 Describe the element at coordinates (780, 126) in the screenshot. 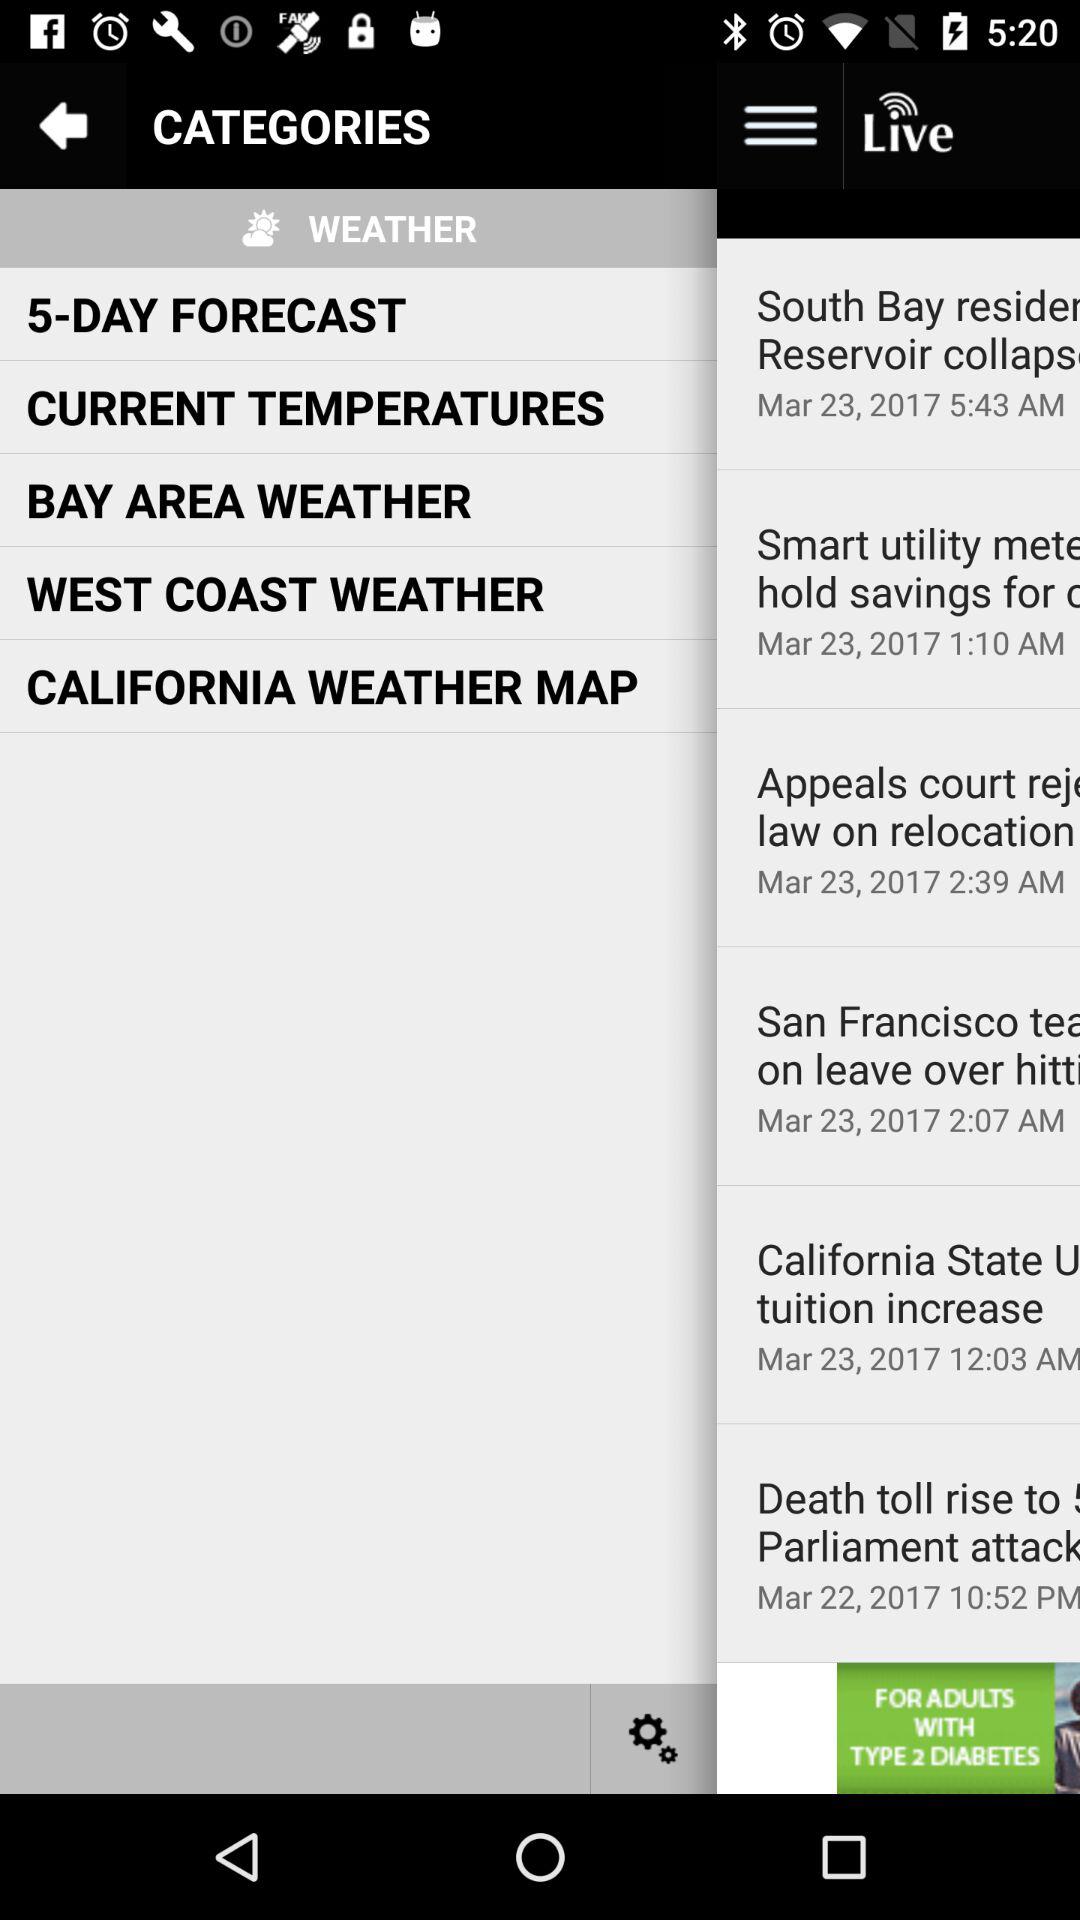

I see `click on the more image option` at that location.